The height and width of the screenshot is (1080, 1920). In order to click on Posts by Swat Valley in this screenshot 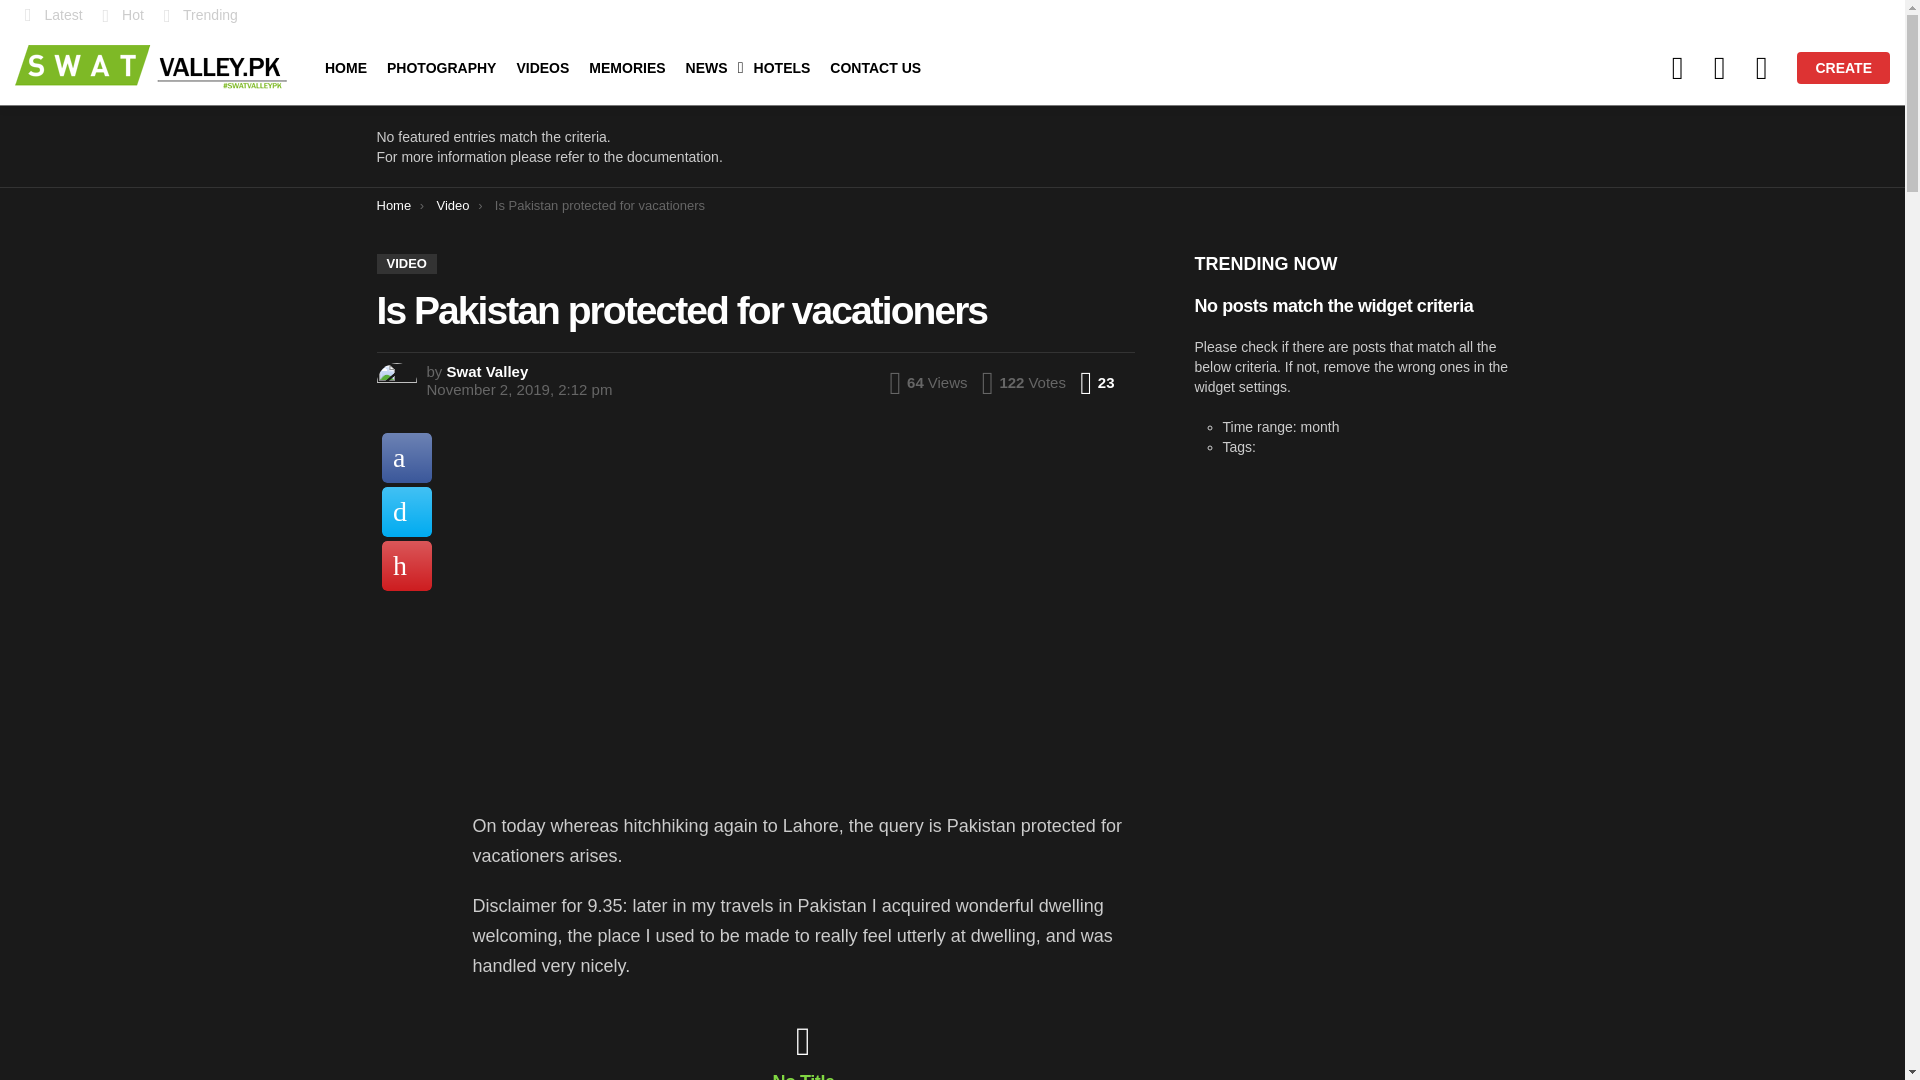, I will do `click(488, 371)`.